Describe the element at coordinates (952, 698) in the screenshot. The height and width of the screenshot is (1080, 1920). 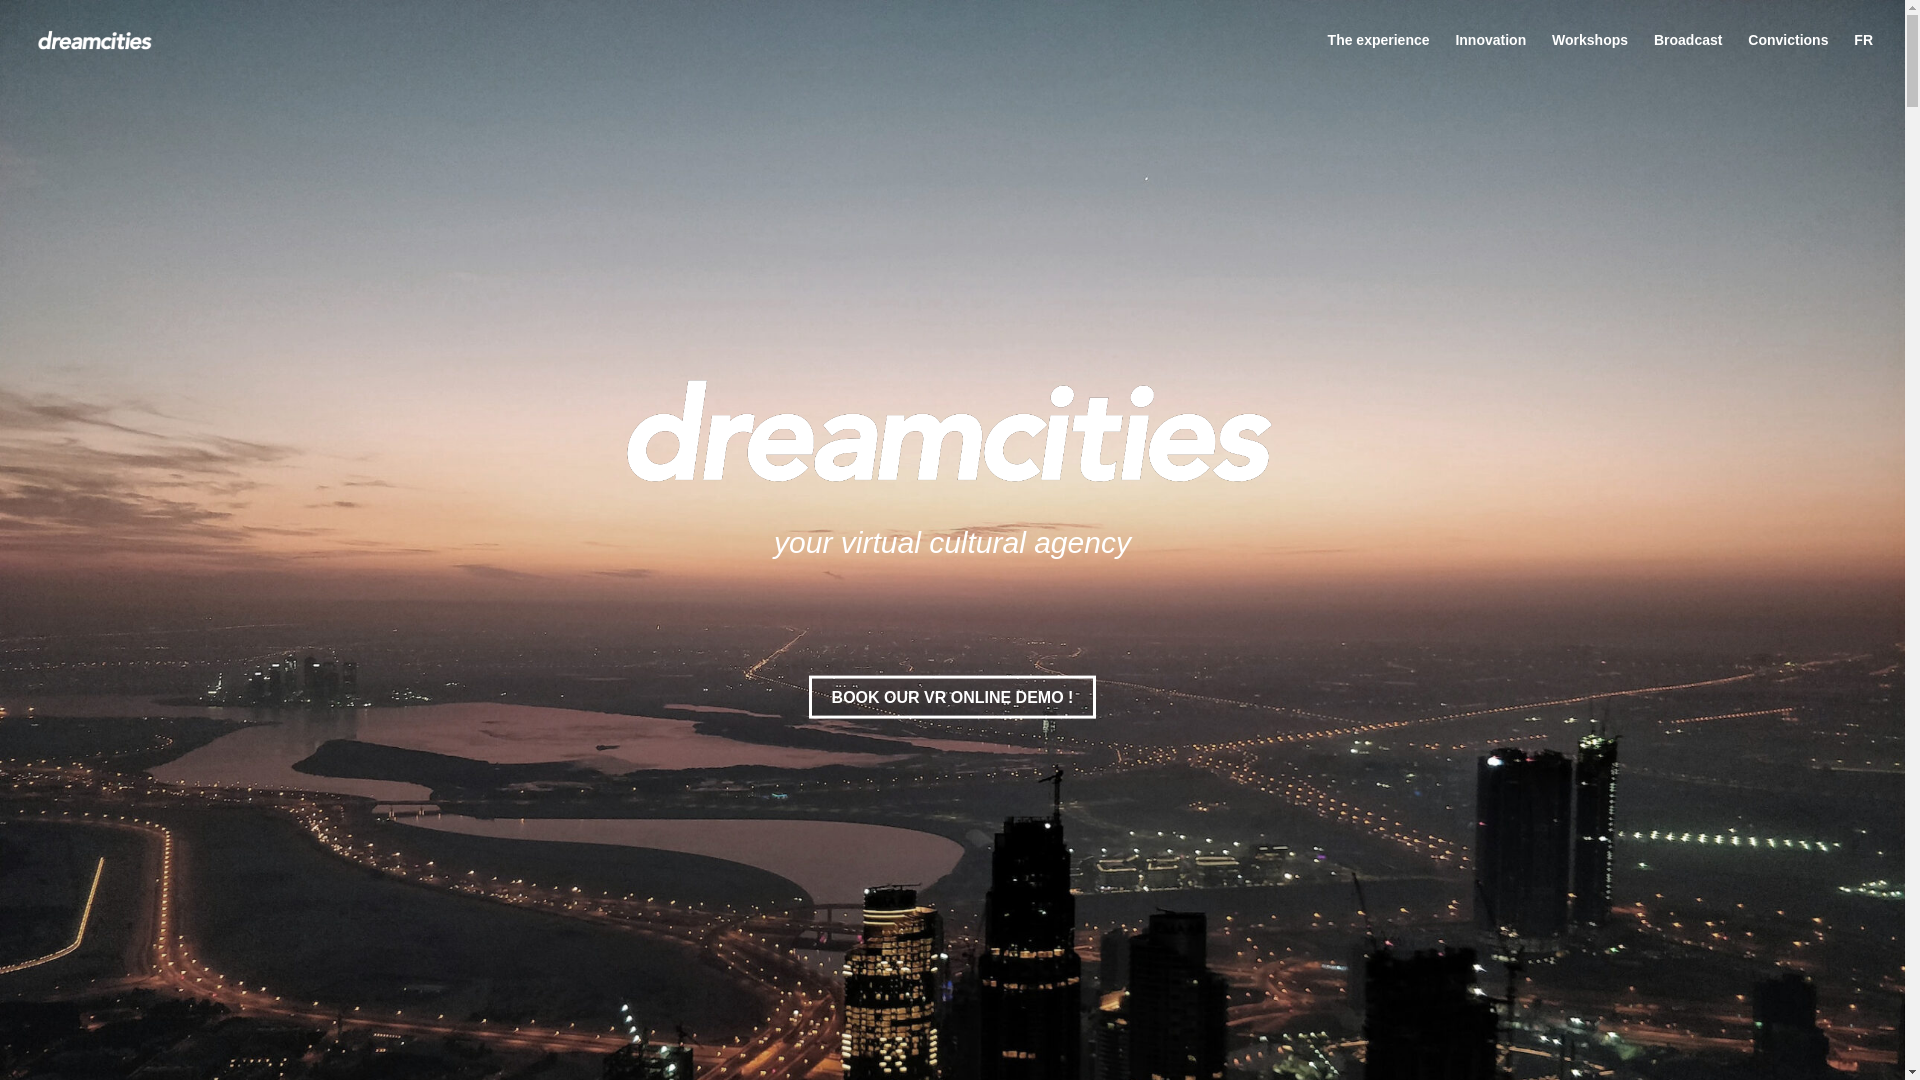
I see `BOOK OUR VR ONLINE DEMO !` at that location.